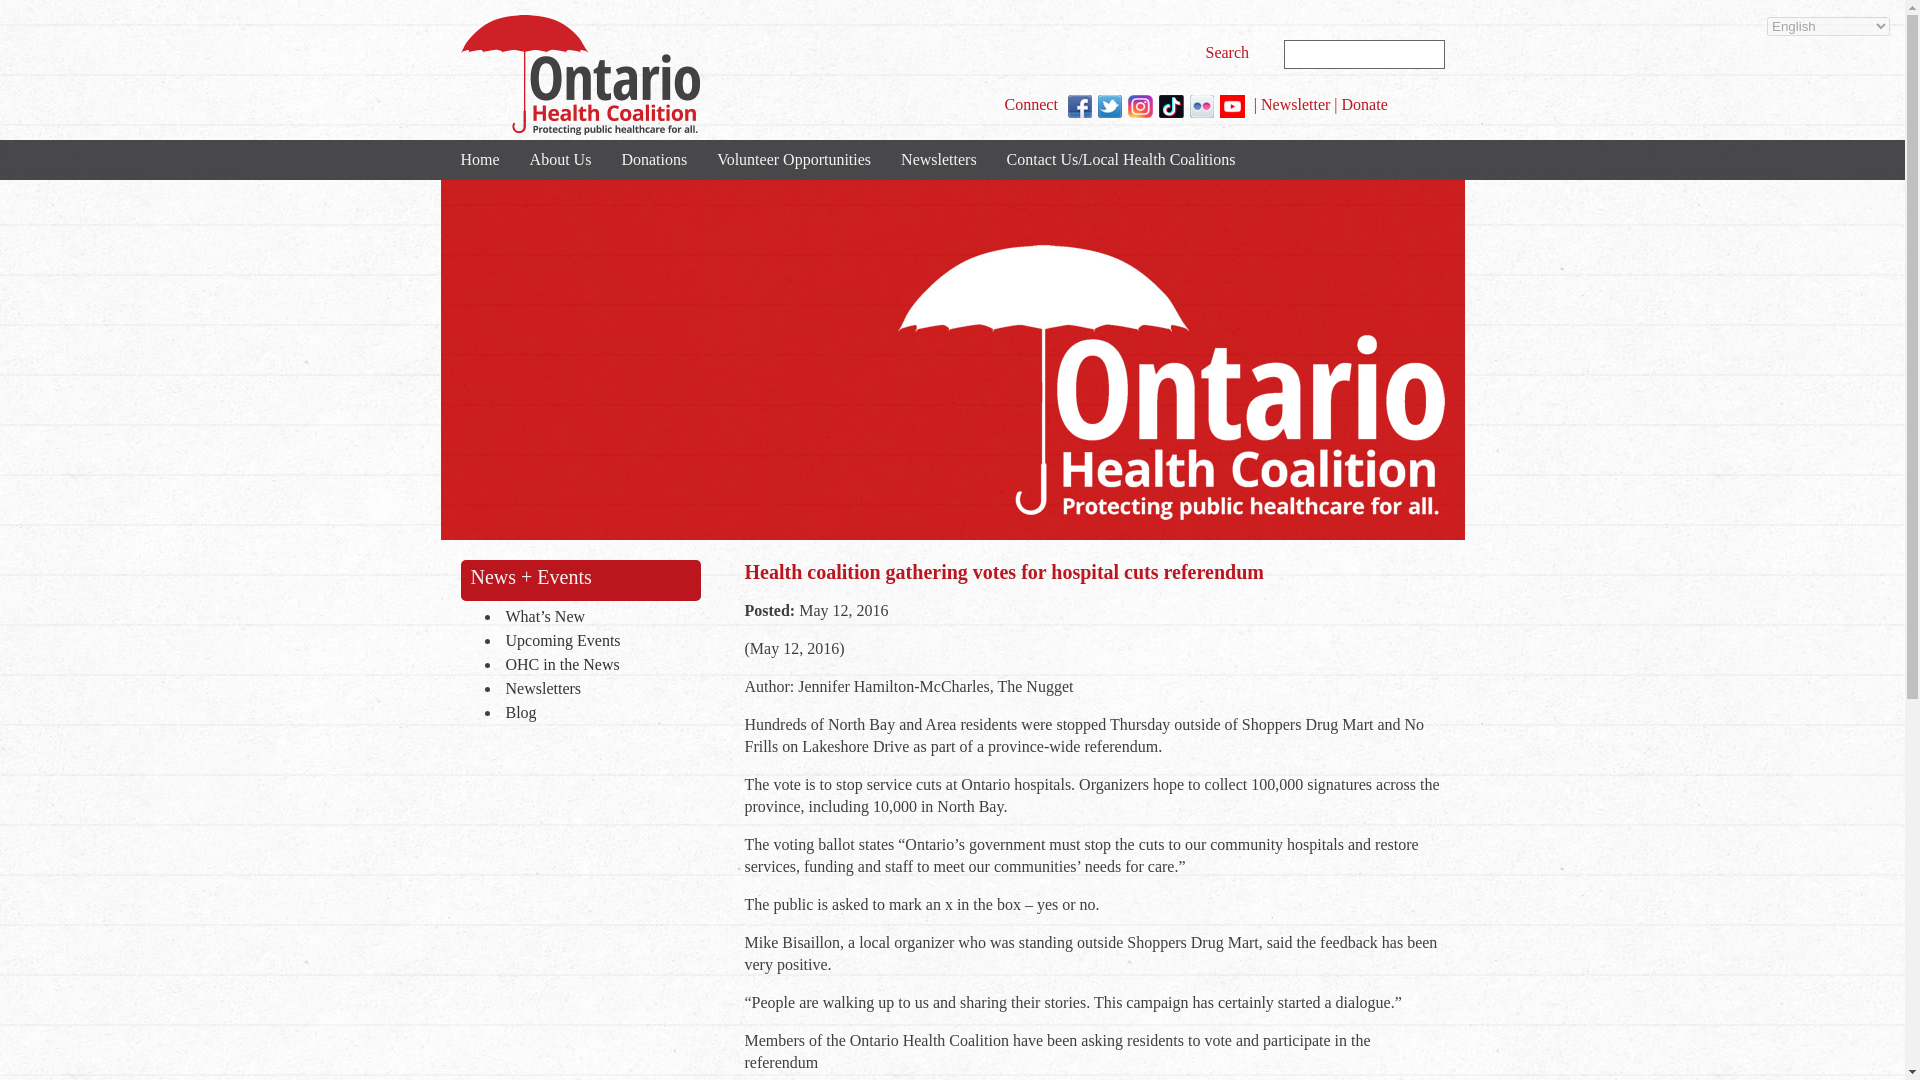 The height and width of the screenshot is (1080, 1920). Describe the element at coordinates (1296, 104) in the screenshot. I see `Newsletter` at that location.